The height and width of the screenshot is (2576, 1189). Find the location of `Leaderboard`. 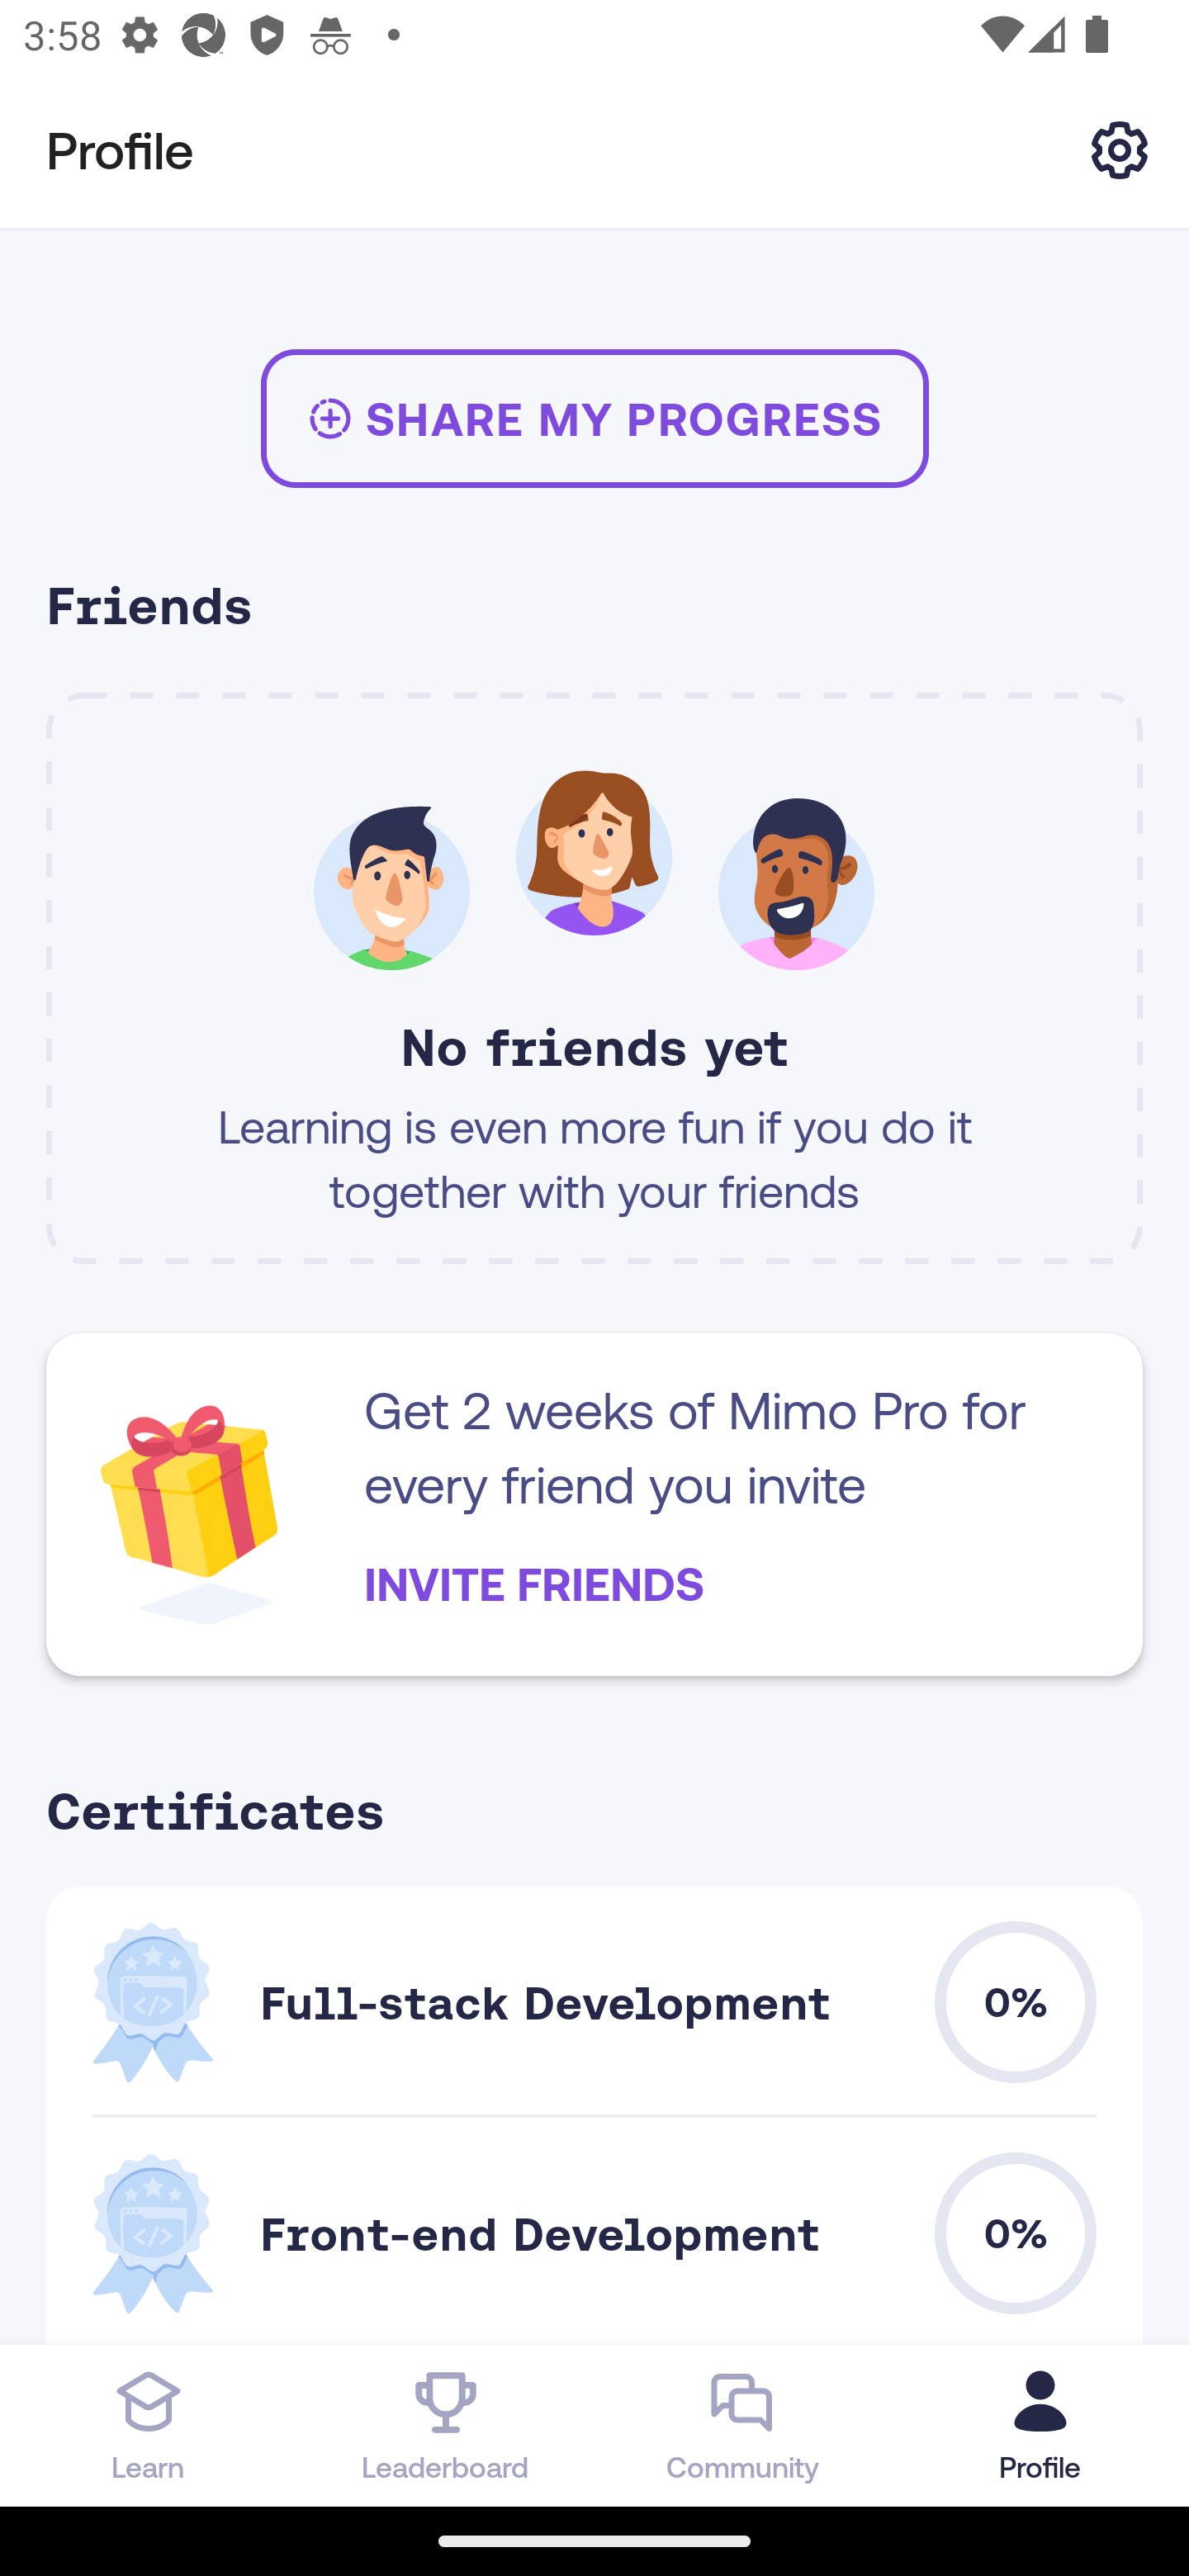

Leaderboard is located at coordinates (446, 2425).